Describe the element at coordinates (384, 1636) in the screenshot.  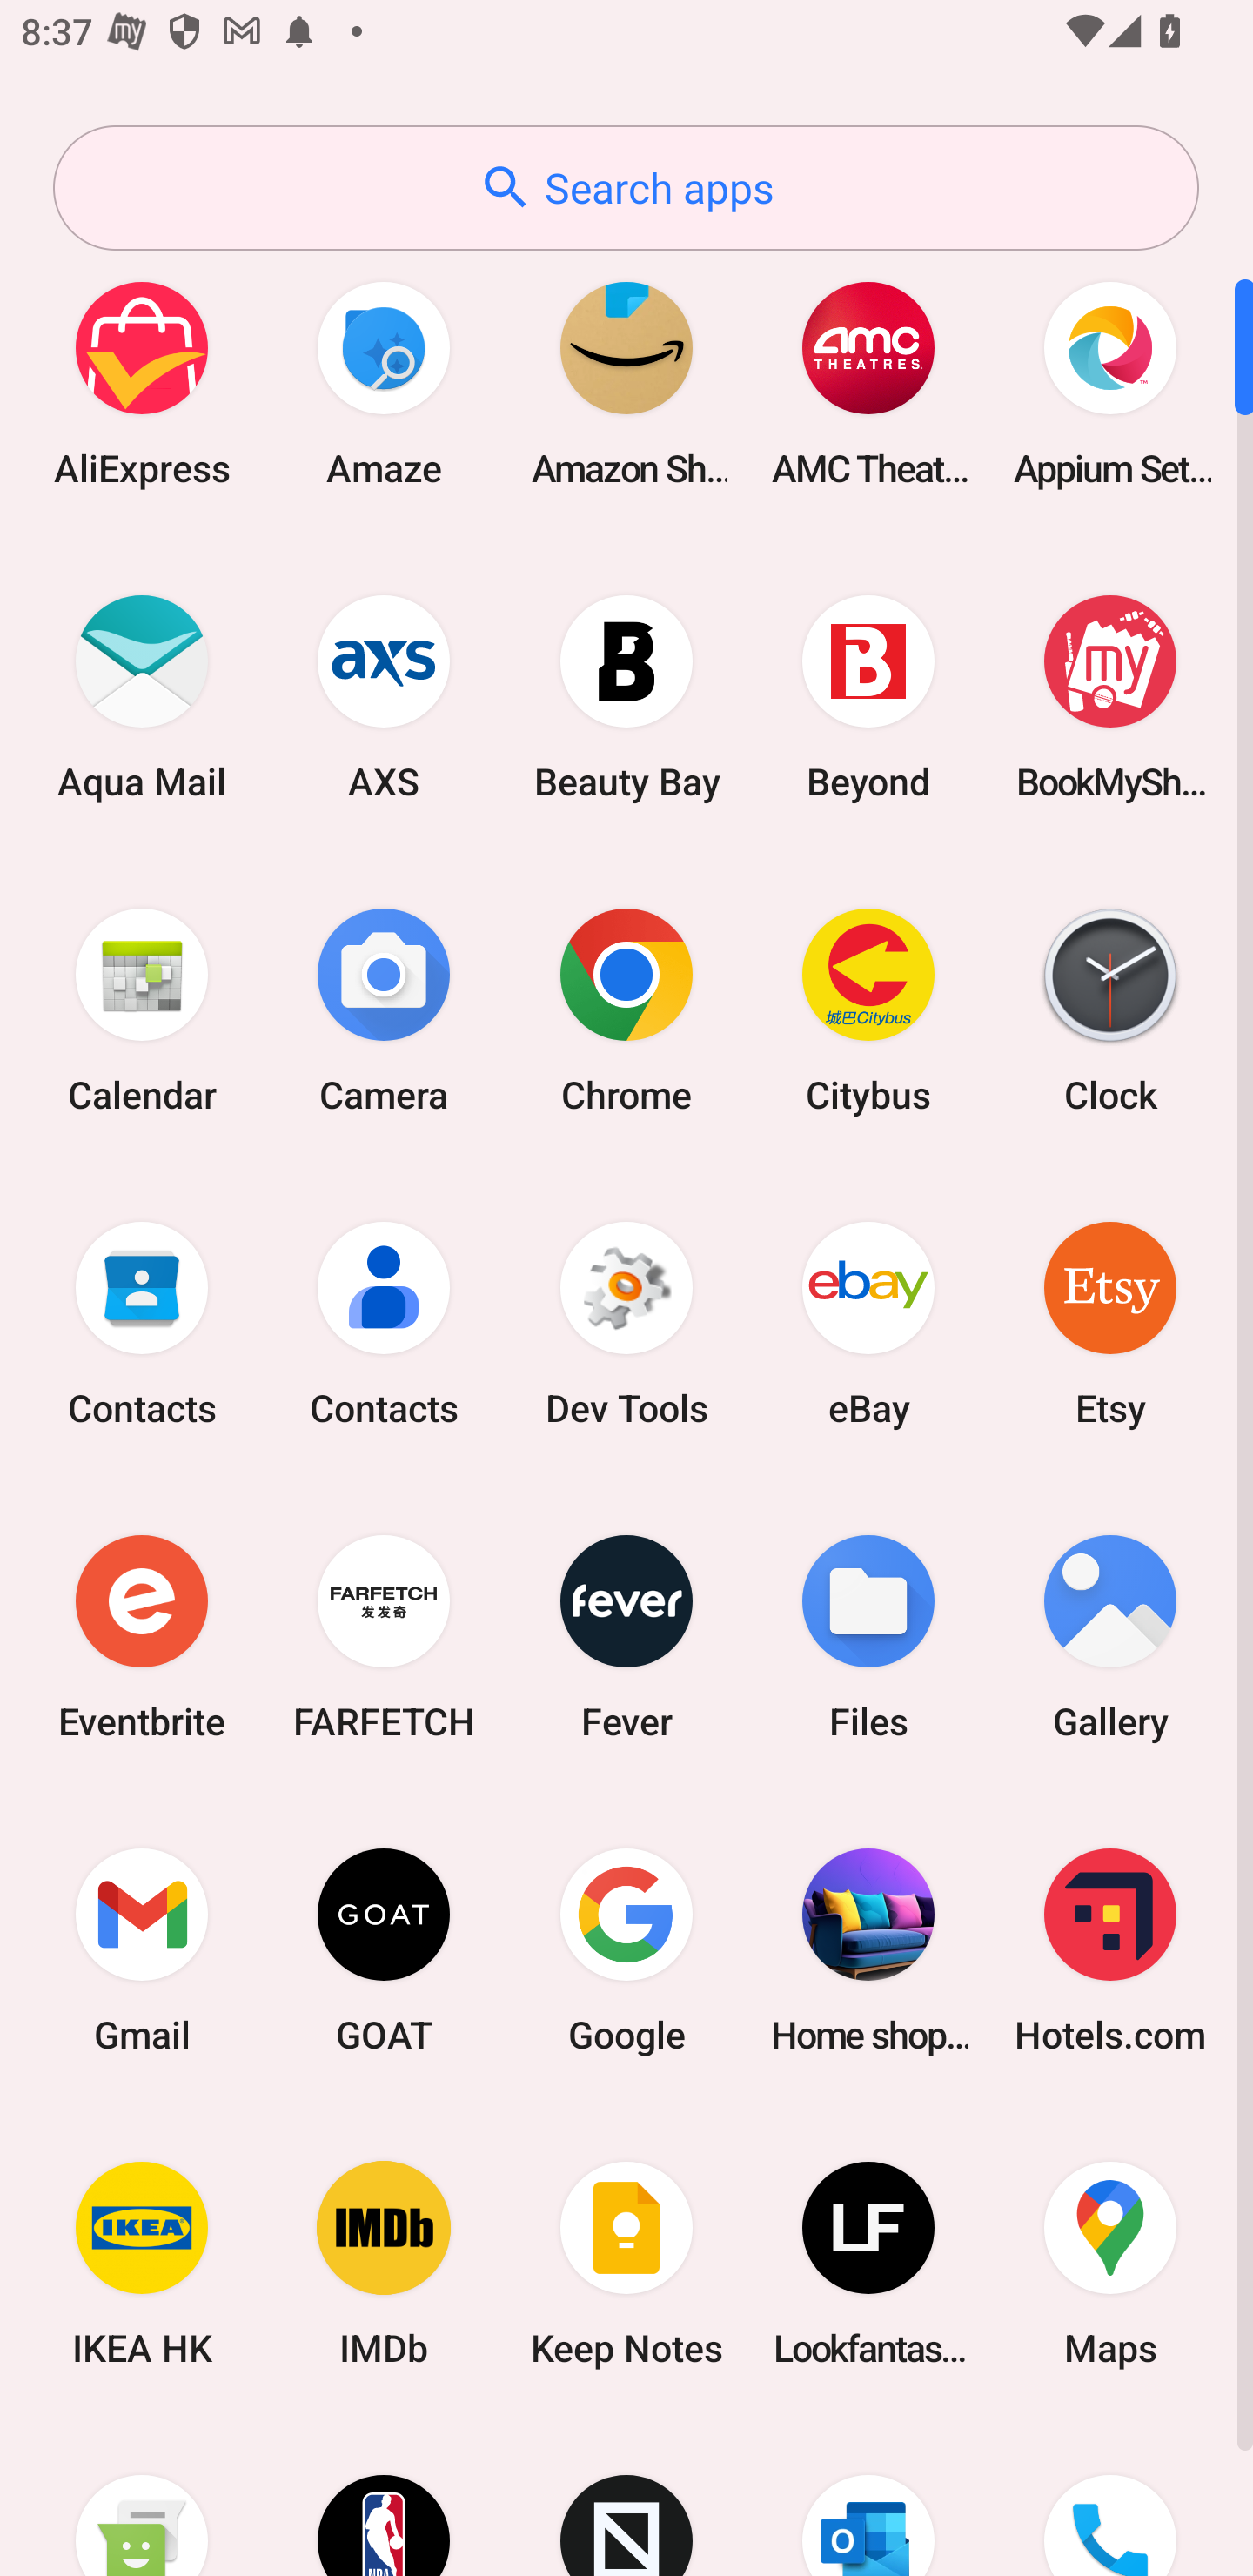
I see `FARFETCH` at that location.